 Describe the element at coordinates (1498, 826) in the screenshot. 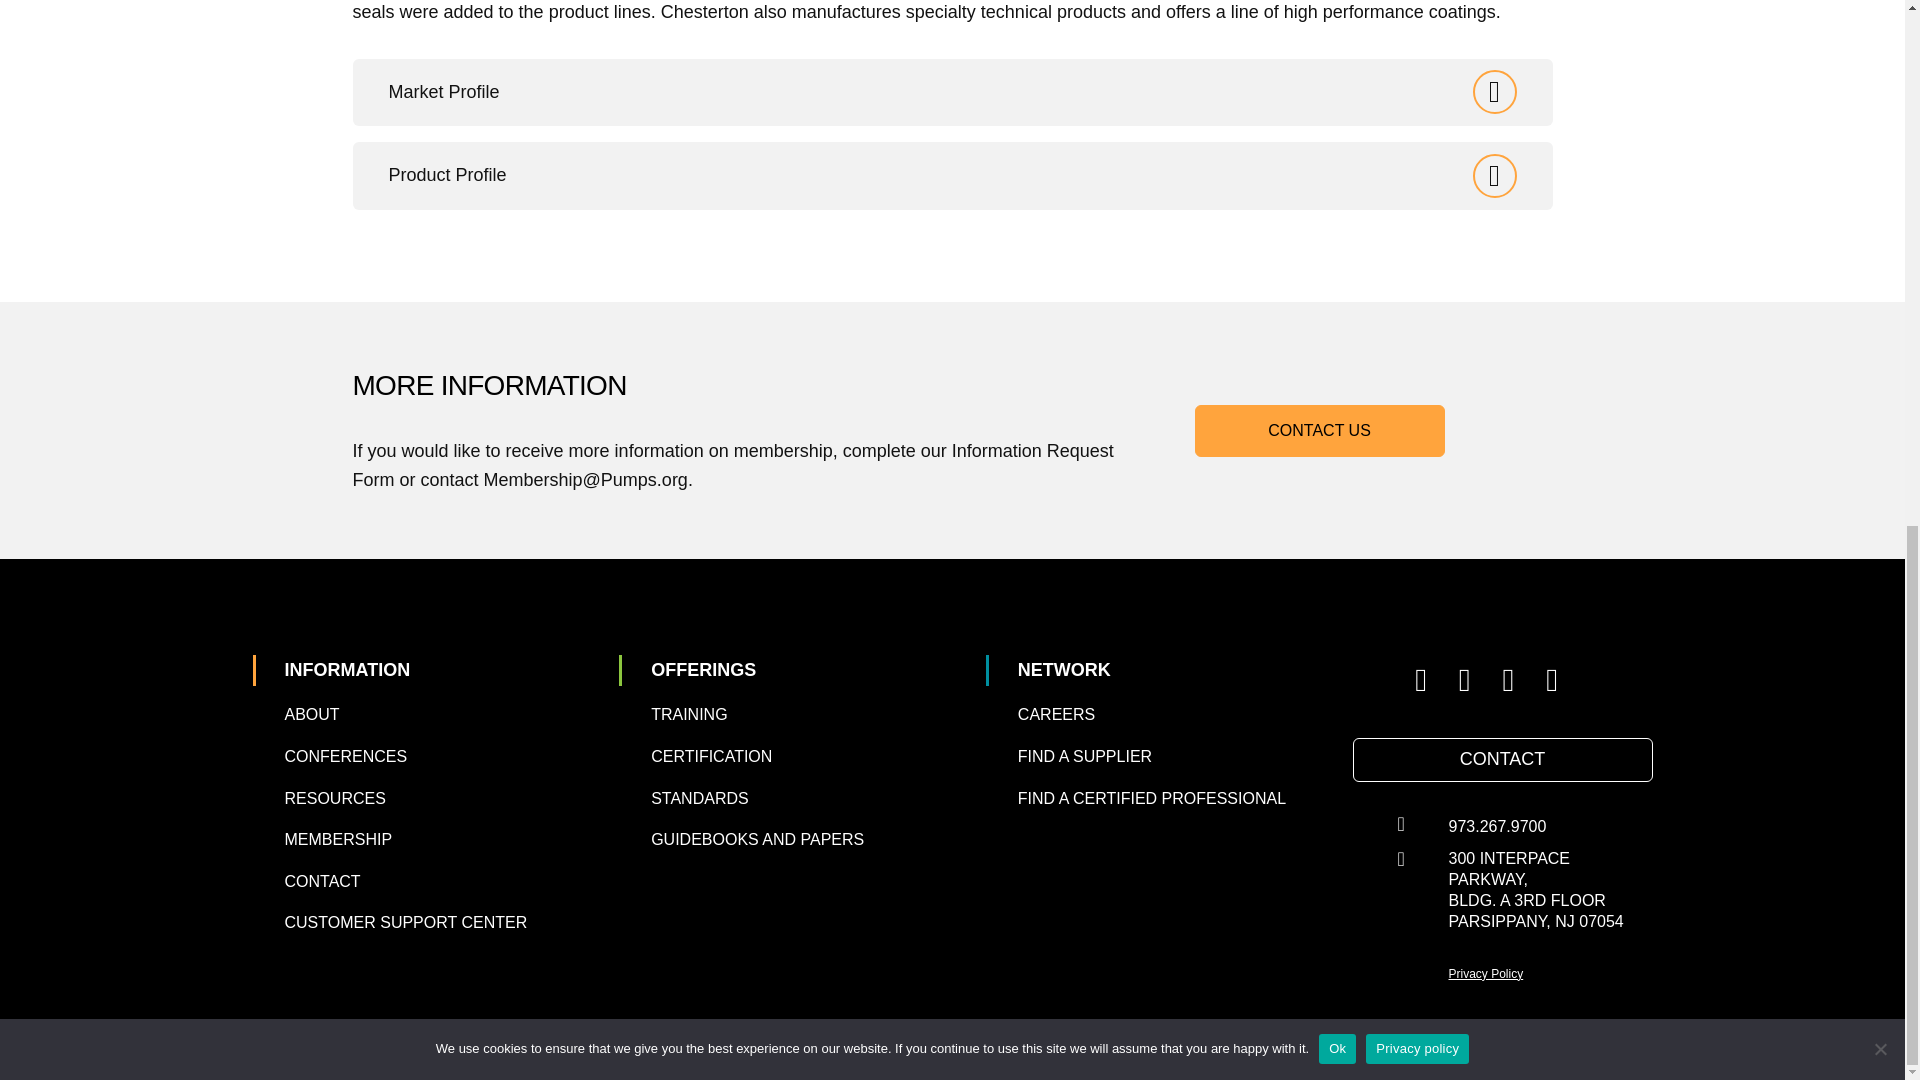

I see `973.267.9700` at that location.